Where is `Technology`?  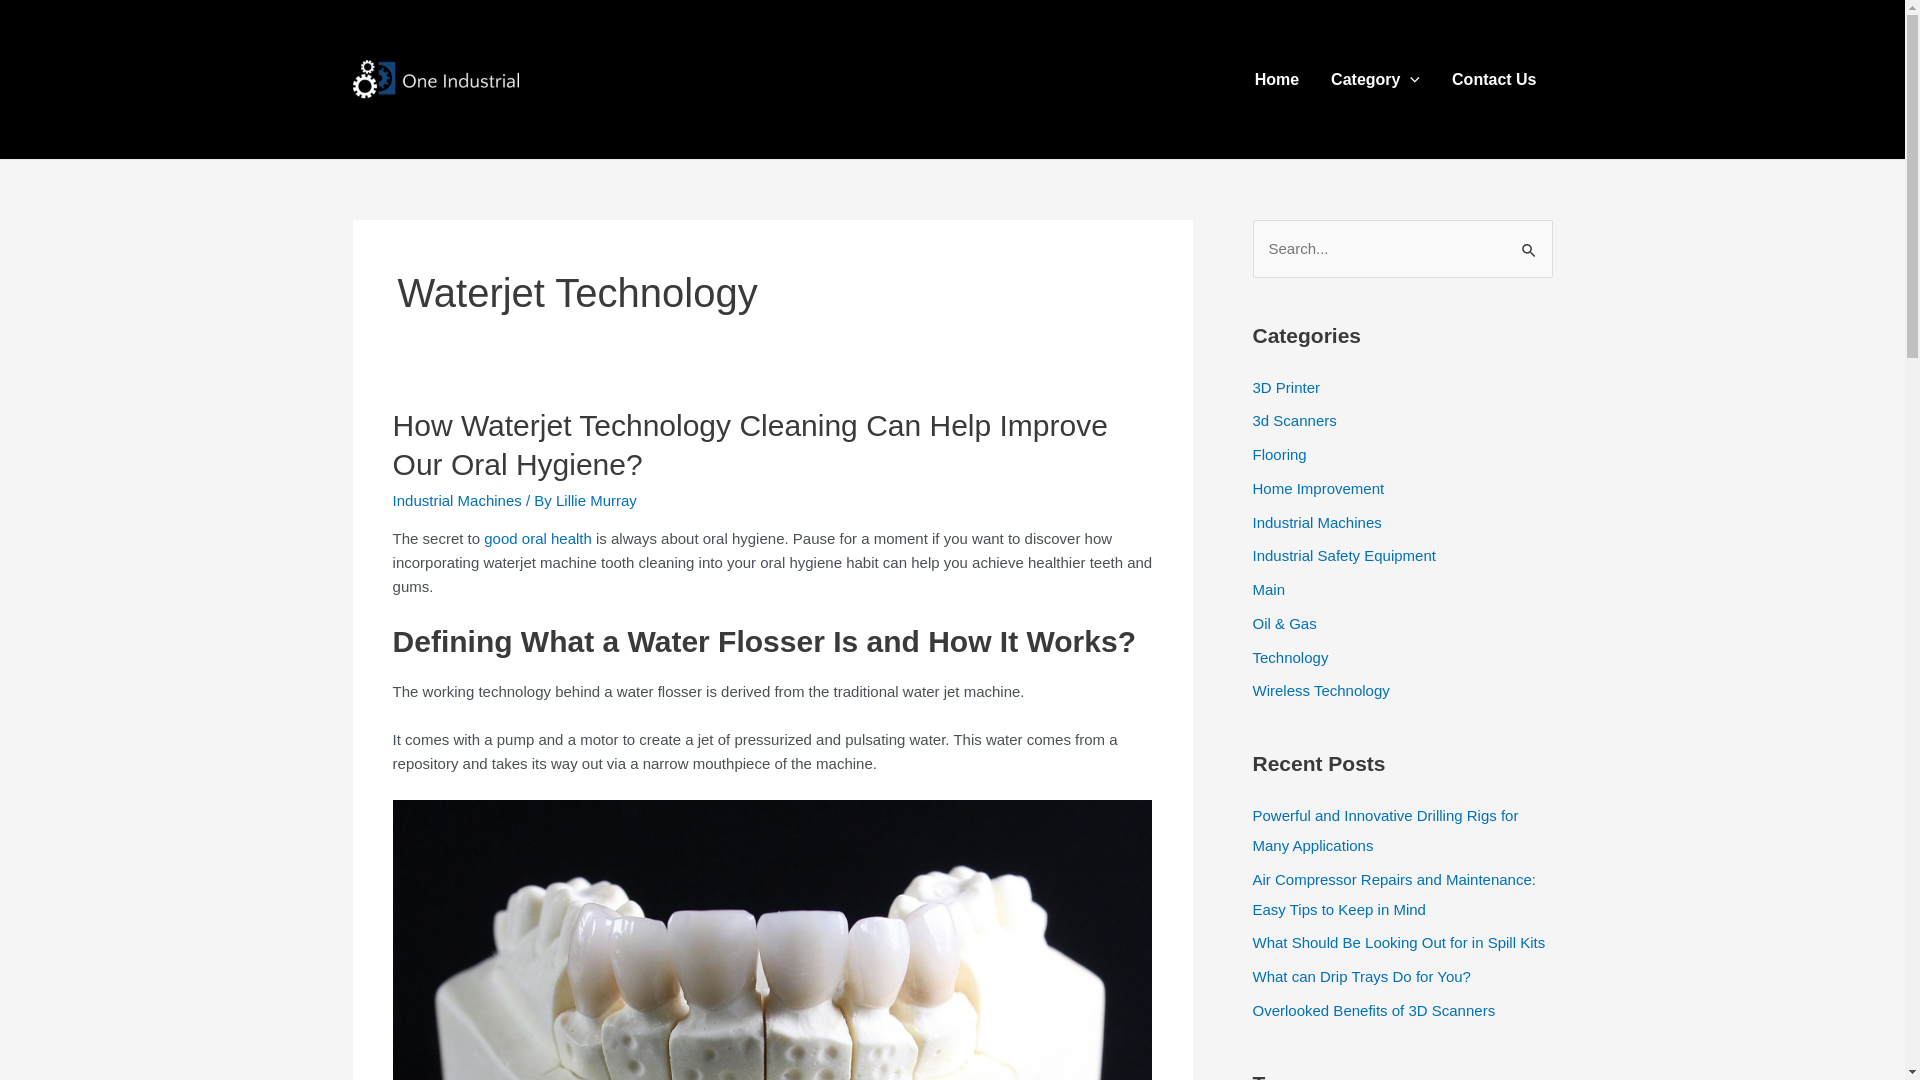 Technology is located at coordinates (1290, 656).